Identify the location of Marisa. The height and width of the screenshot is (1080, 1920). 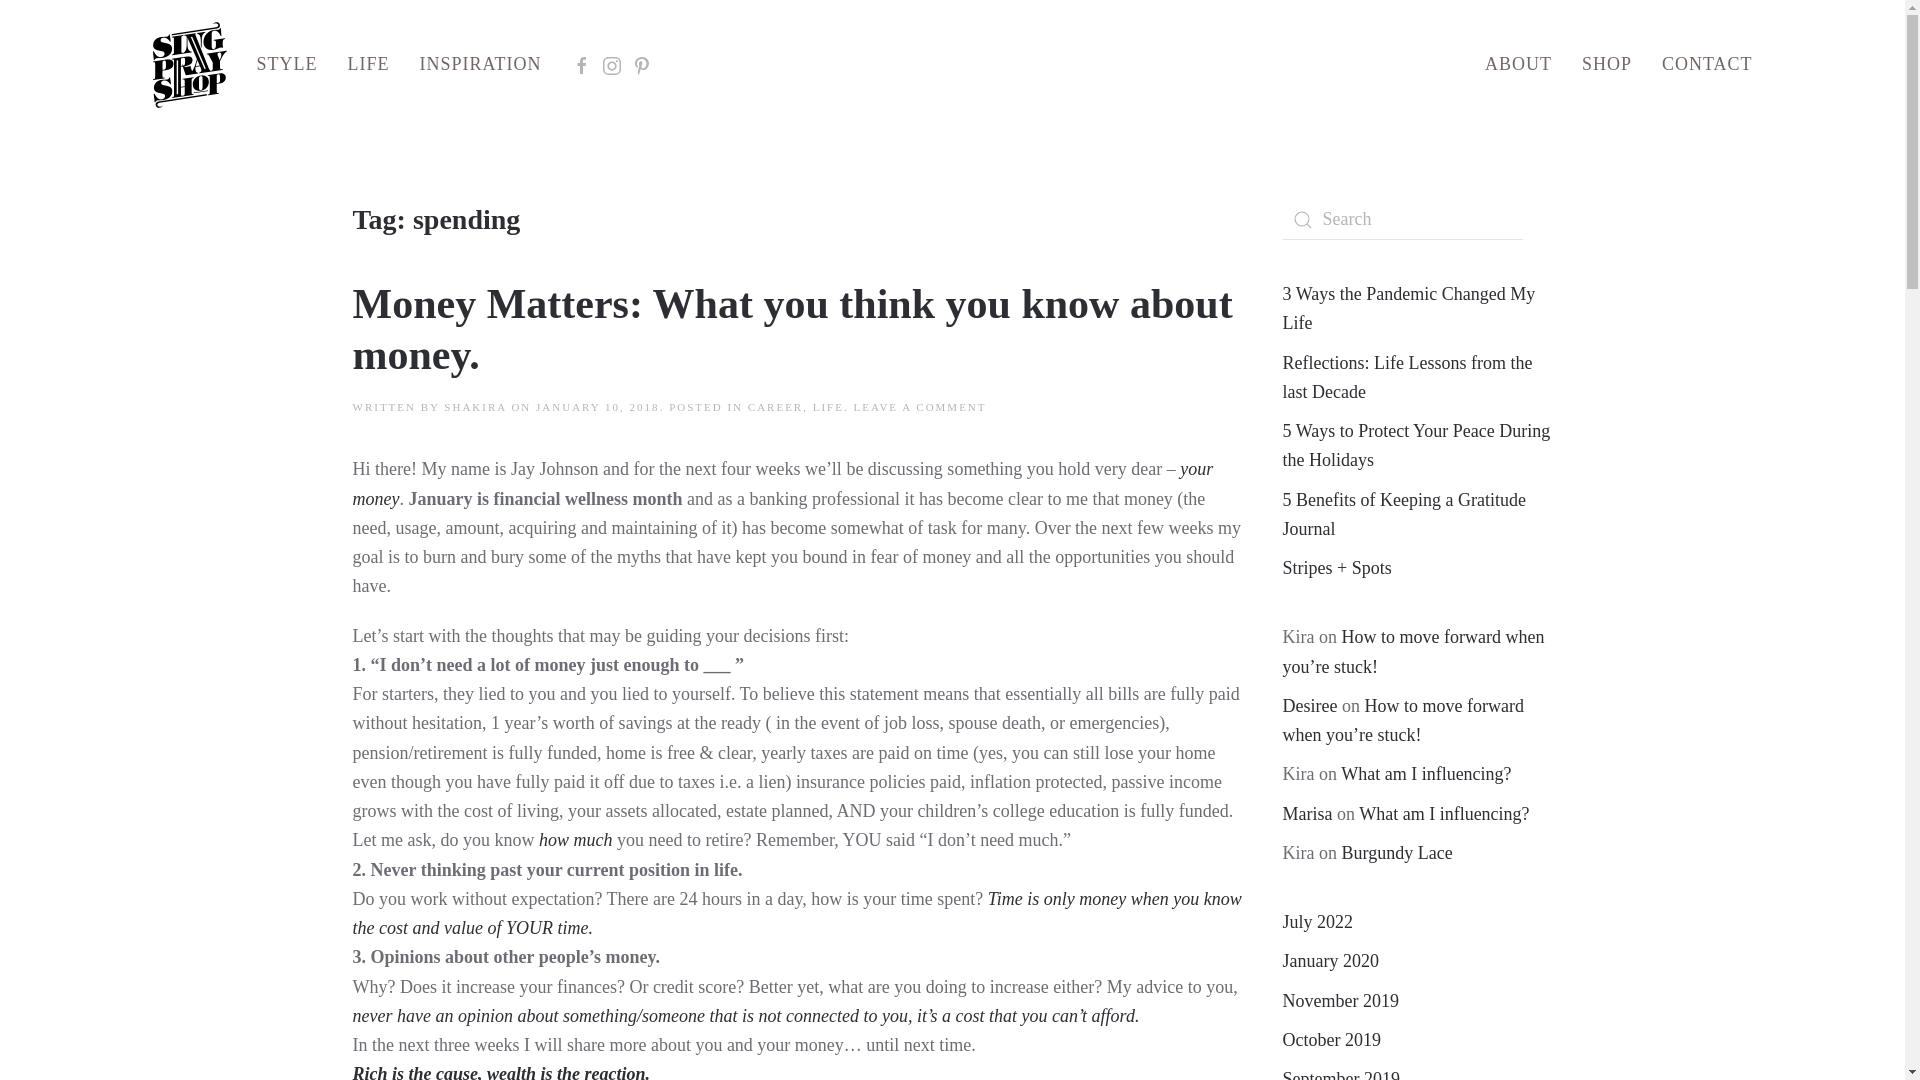
(1307, 814).